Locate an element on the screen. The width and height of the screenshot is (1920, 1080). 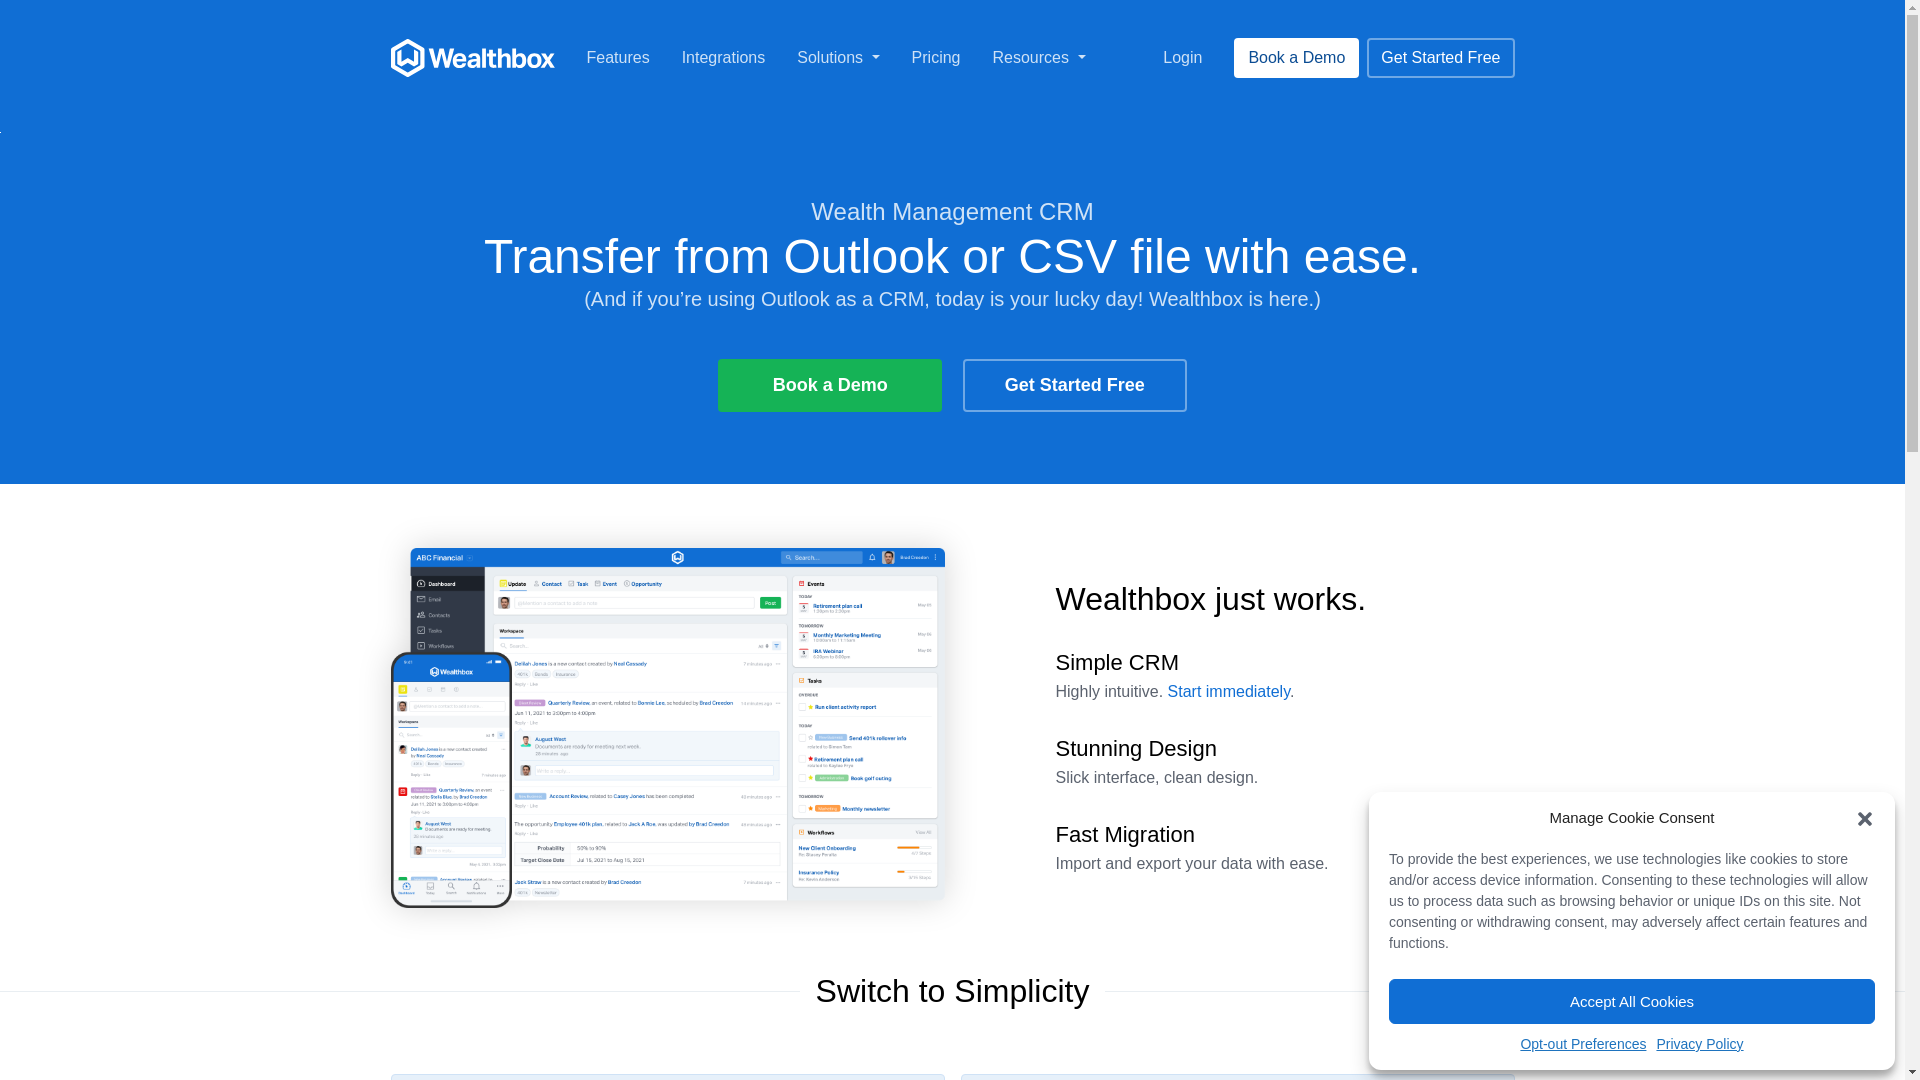
Book a Demo is located at coordinates (617, 57).